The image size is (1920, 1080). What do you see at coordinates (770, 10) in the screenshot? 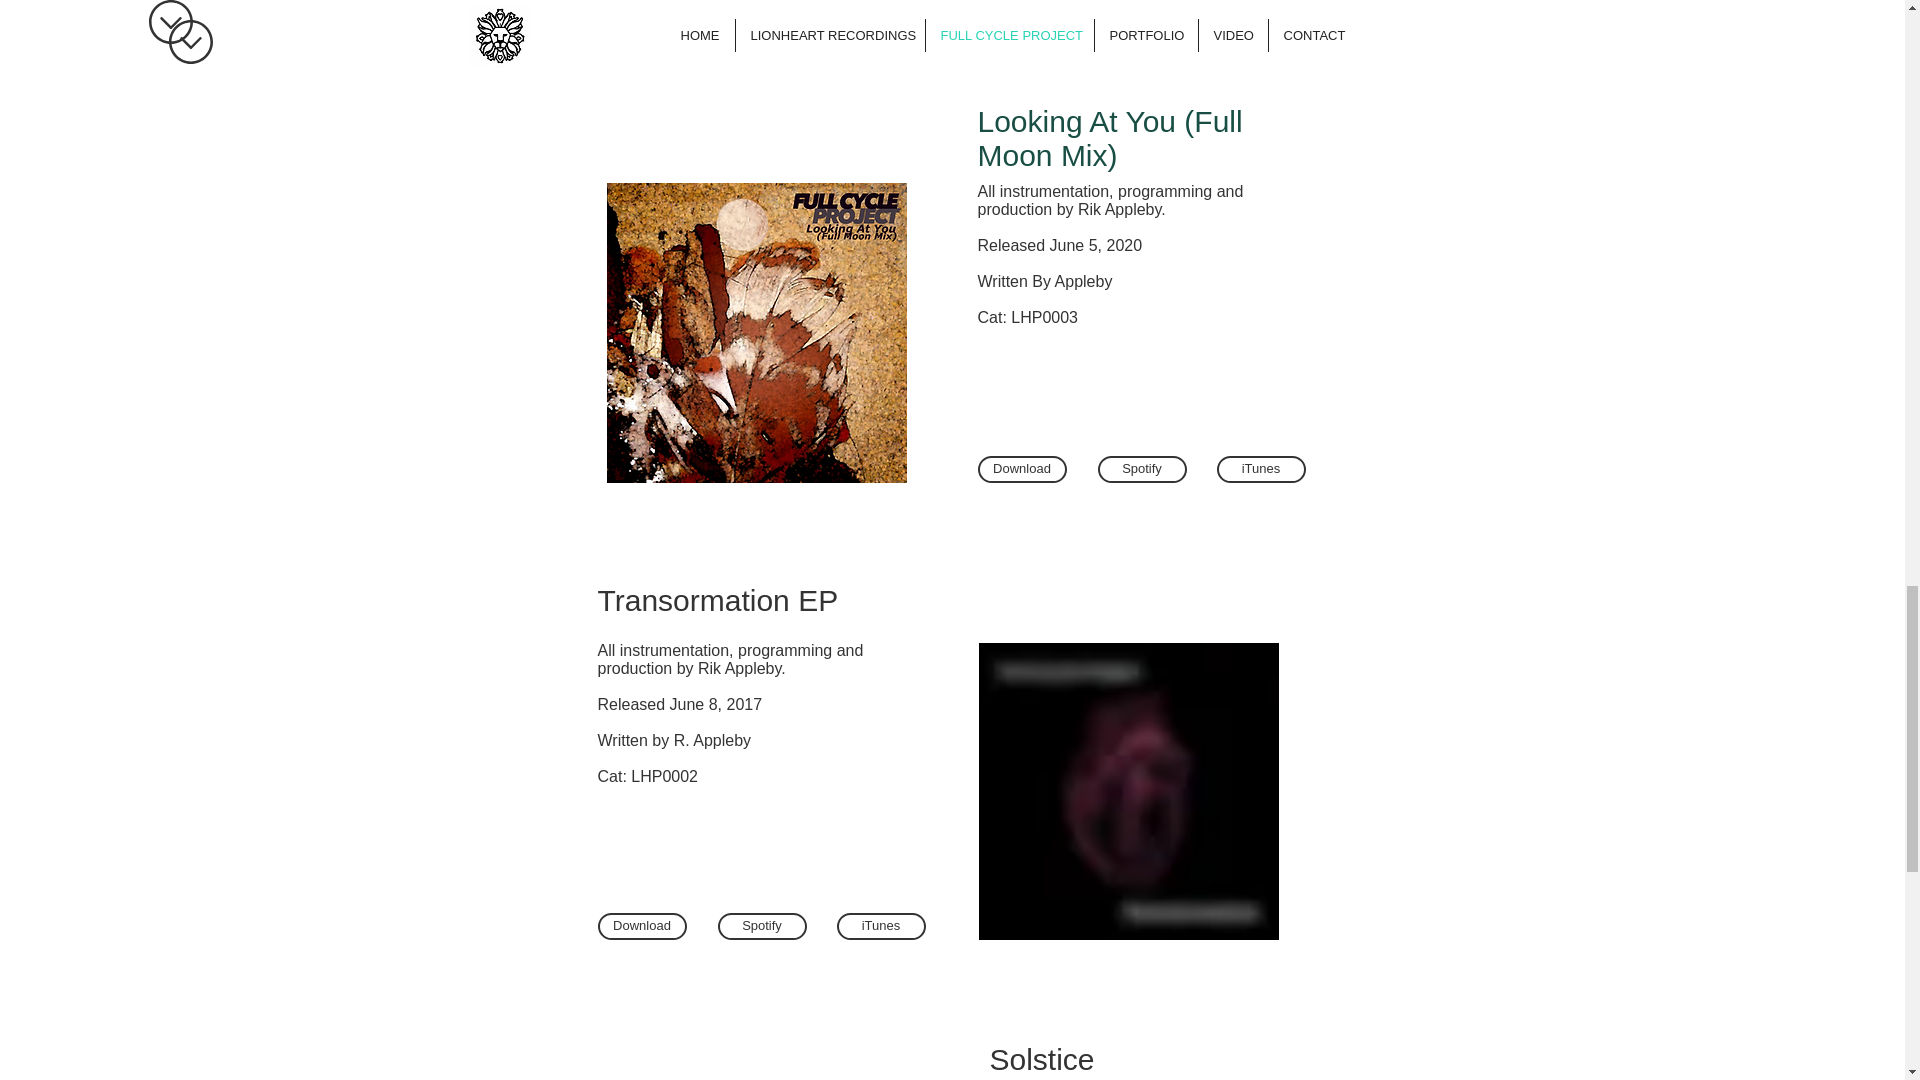
I see `Spotify` at bounding box center [770, 10].